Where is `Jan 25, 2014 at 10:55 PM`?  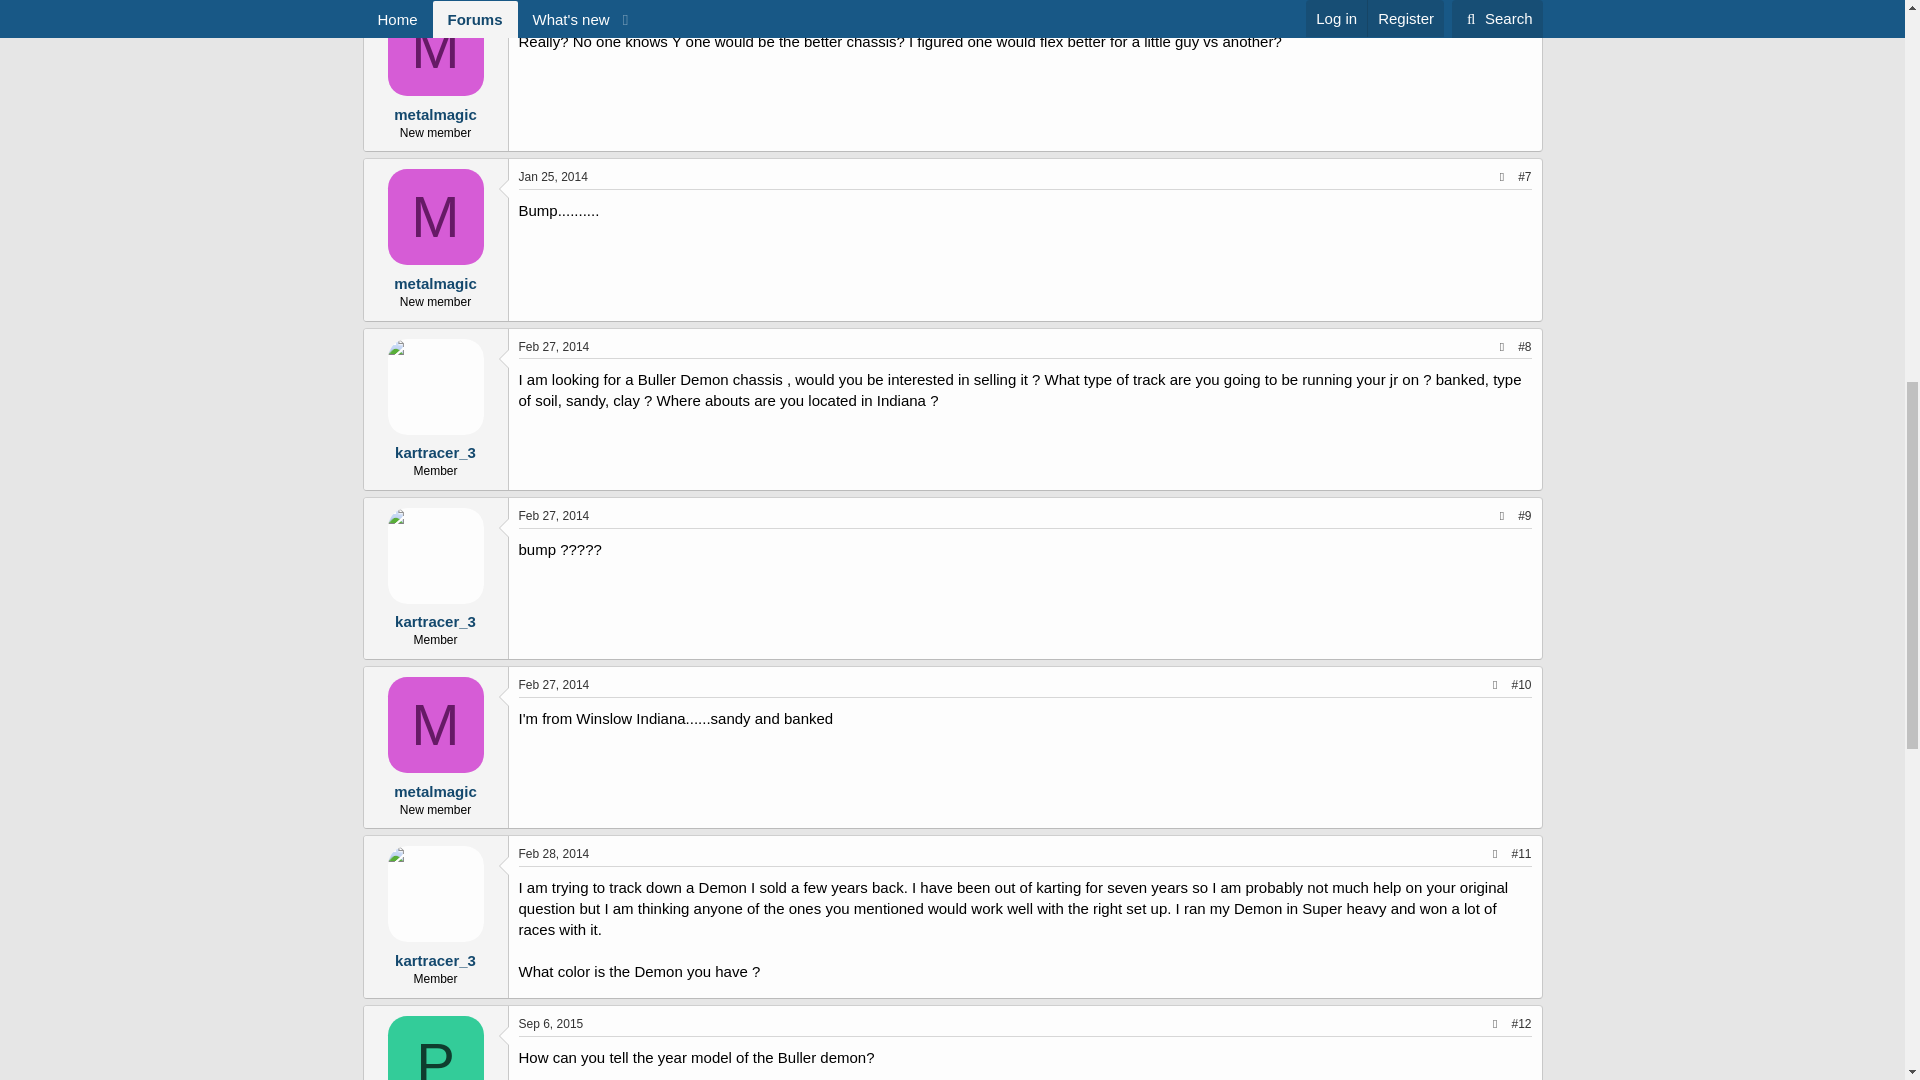
Jan 25, 2014 at 10:55 PM is located at coordinates (552, 176).